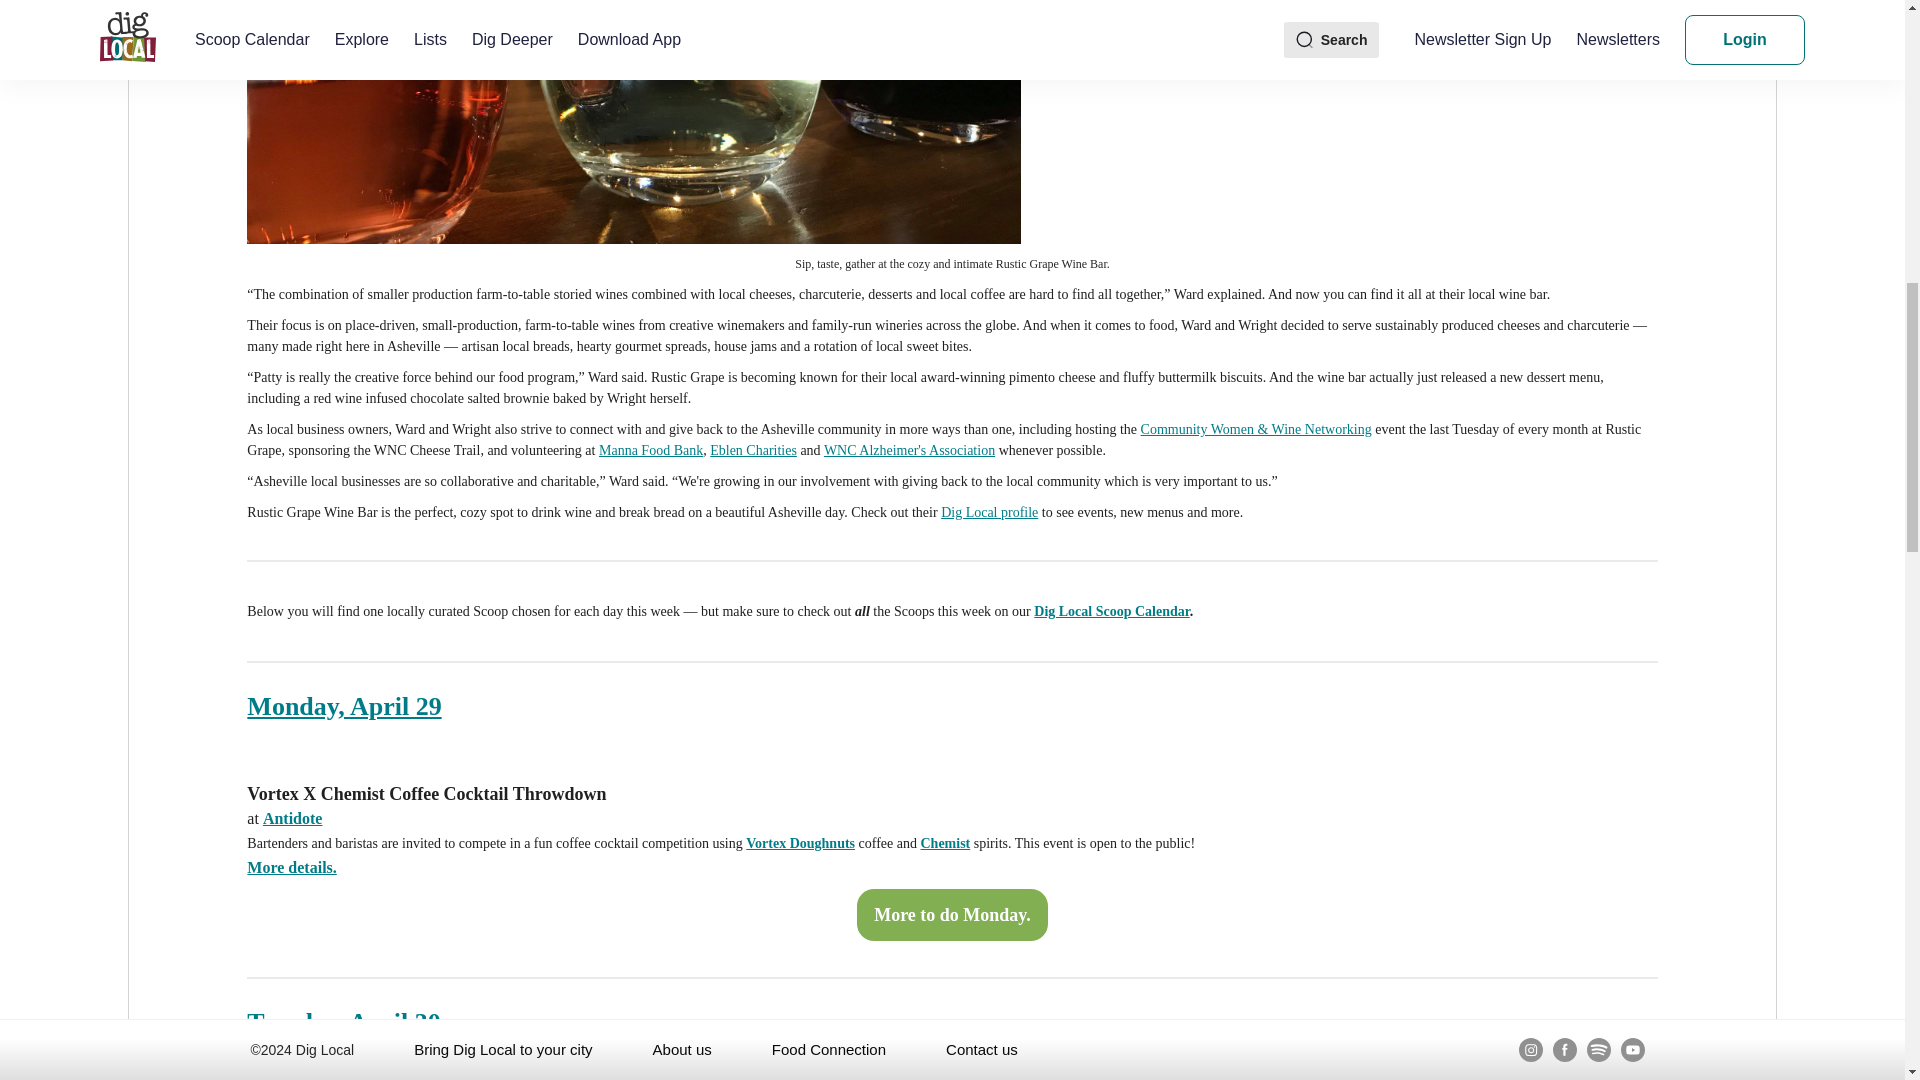 The width and height of the screenshot is (1920, 1080). What do you see at coordinates (952, 915) in the screenshot?
I see `More to do Monday.` at bounding box center [952, 915].